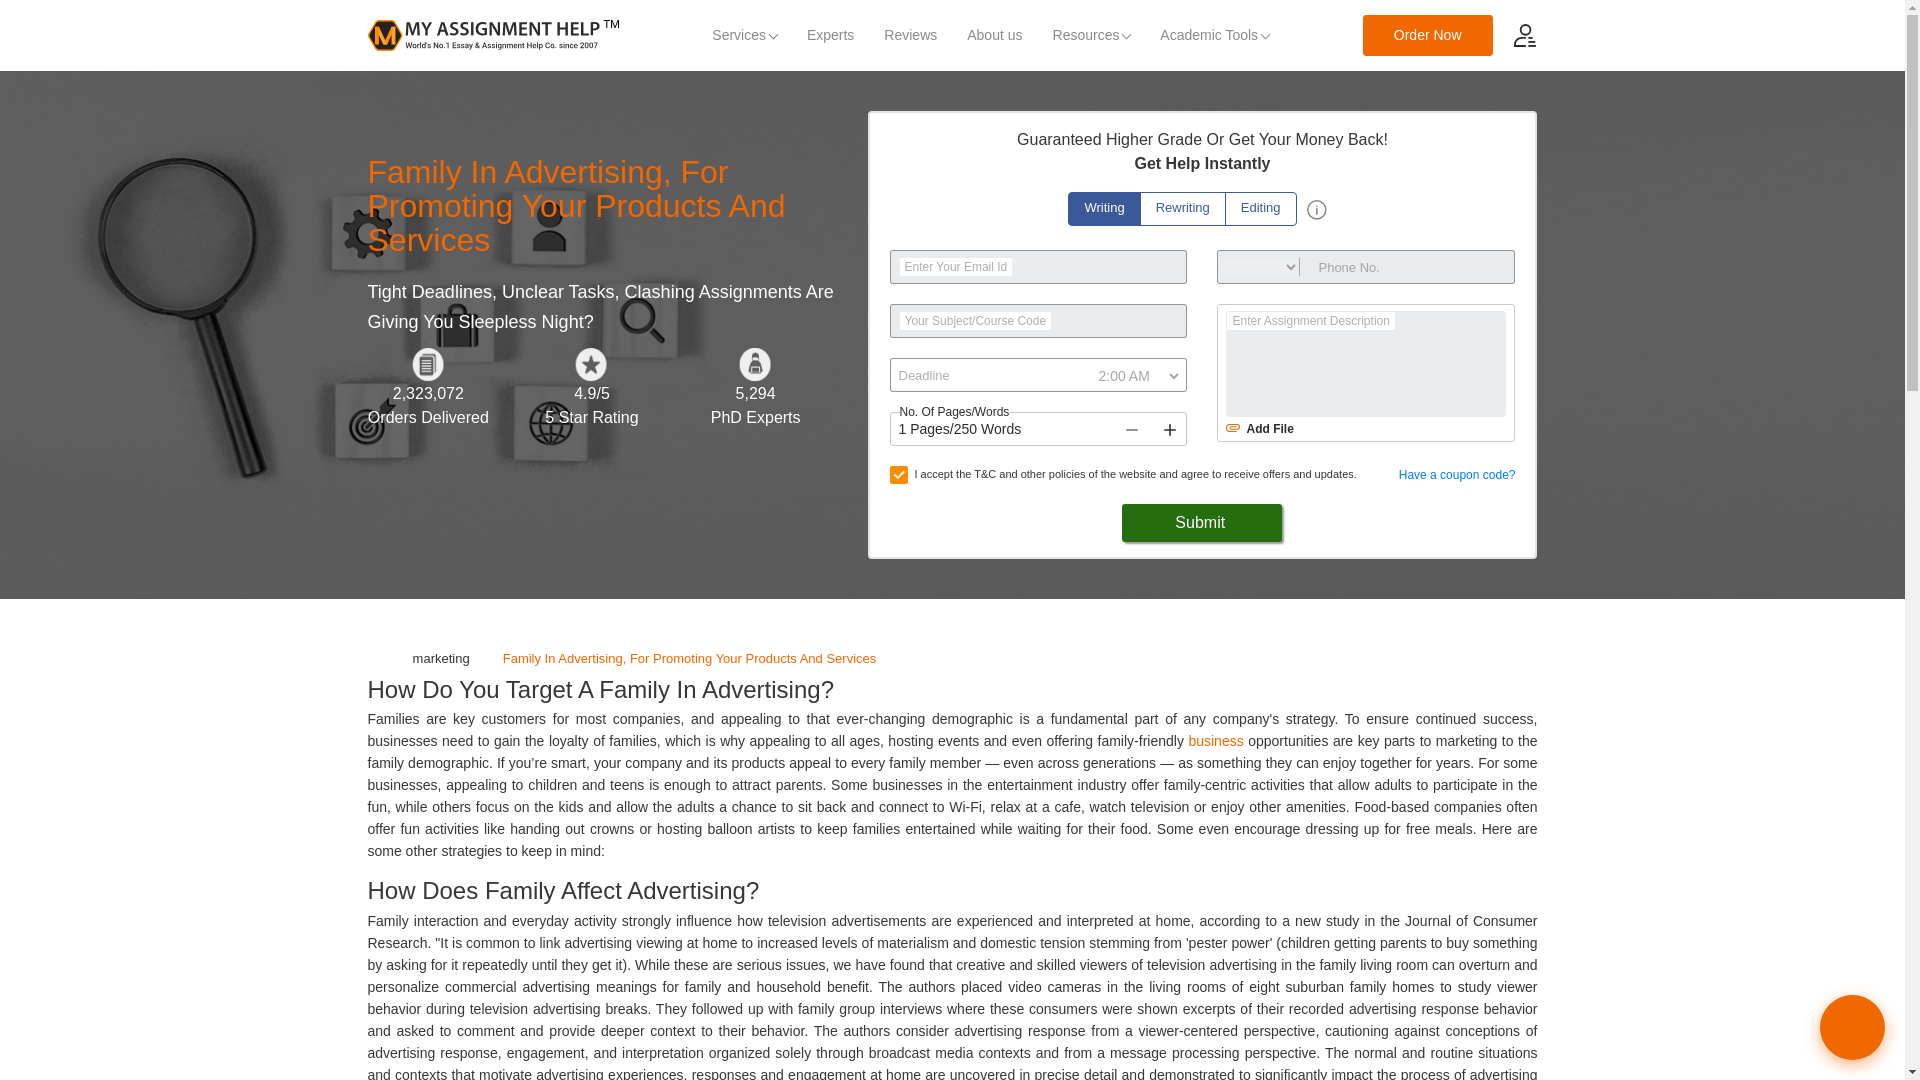 The image size is (1920, 1080). I want to click on Info, so click(1316, 210).